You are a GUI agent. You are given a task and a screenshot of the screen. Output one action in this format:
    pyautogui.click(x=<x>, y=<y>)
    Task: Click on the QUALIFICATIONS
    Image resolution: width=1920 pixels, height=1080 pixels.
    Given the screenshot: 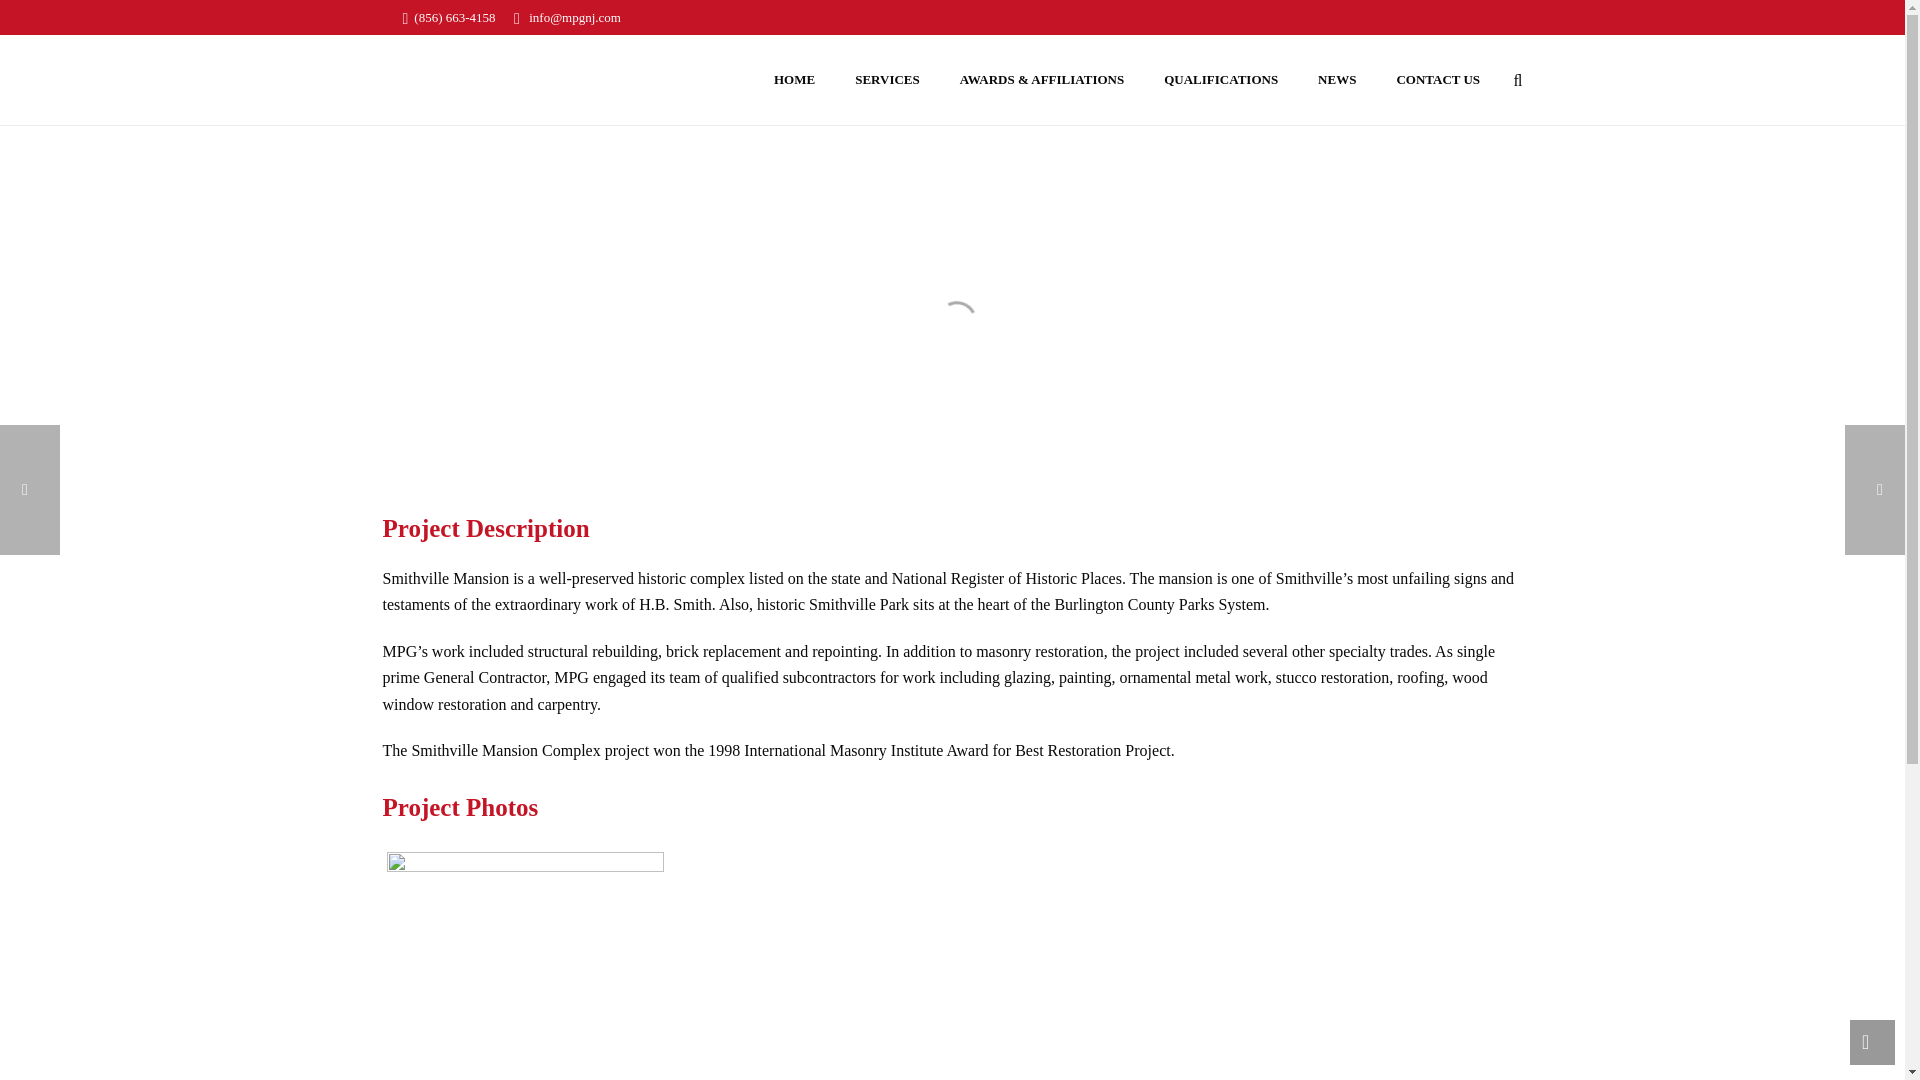 What is the action you would take?
    pyautogui.click(x=1220, y=80)
    